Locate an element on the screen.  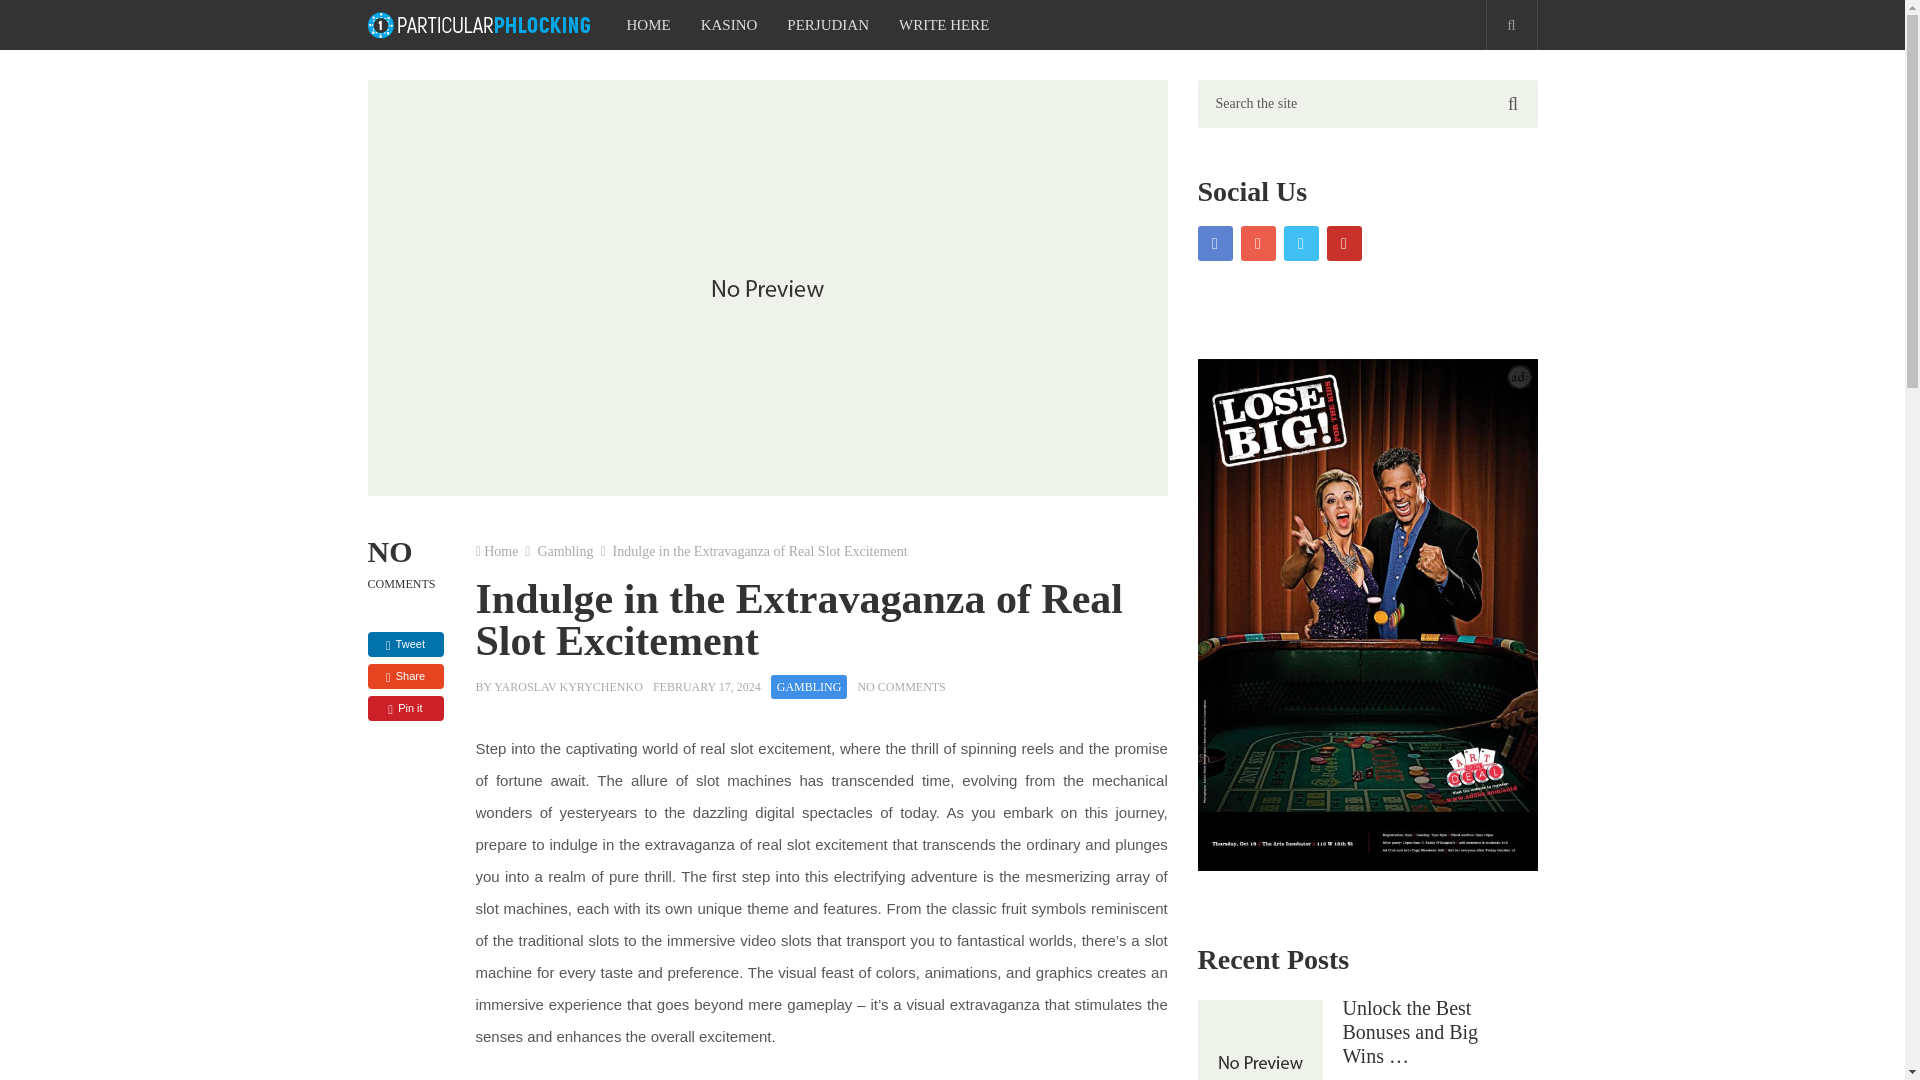
HOME is located at coordinates (648, 24).